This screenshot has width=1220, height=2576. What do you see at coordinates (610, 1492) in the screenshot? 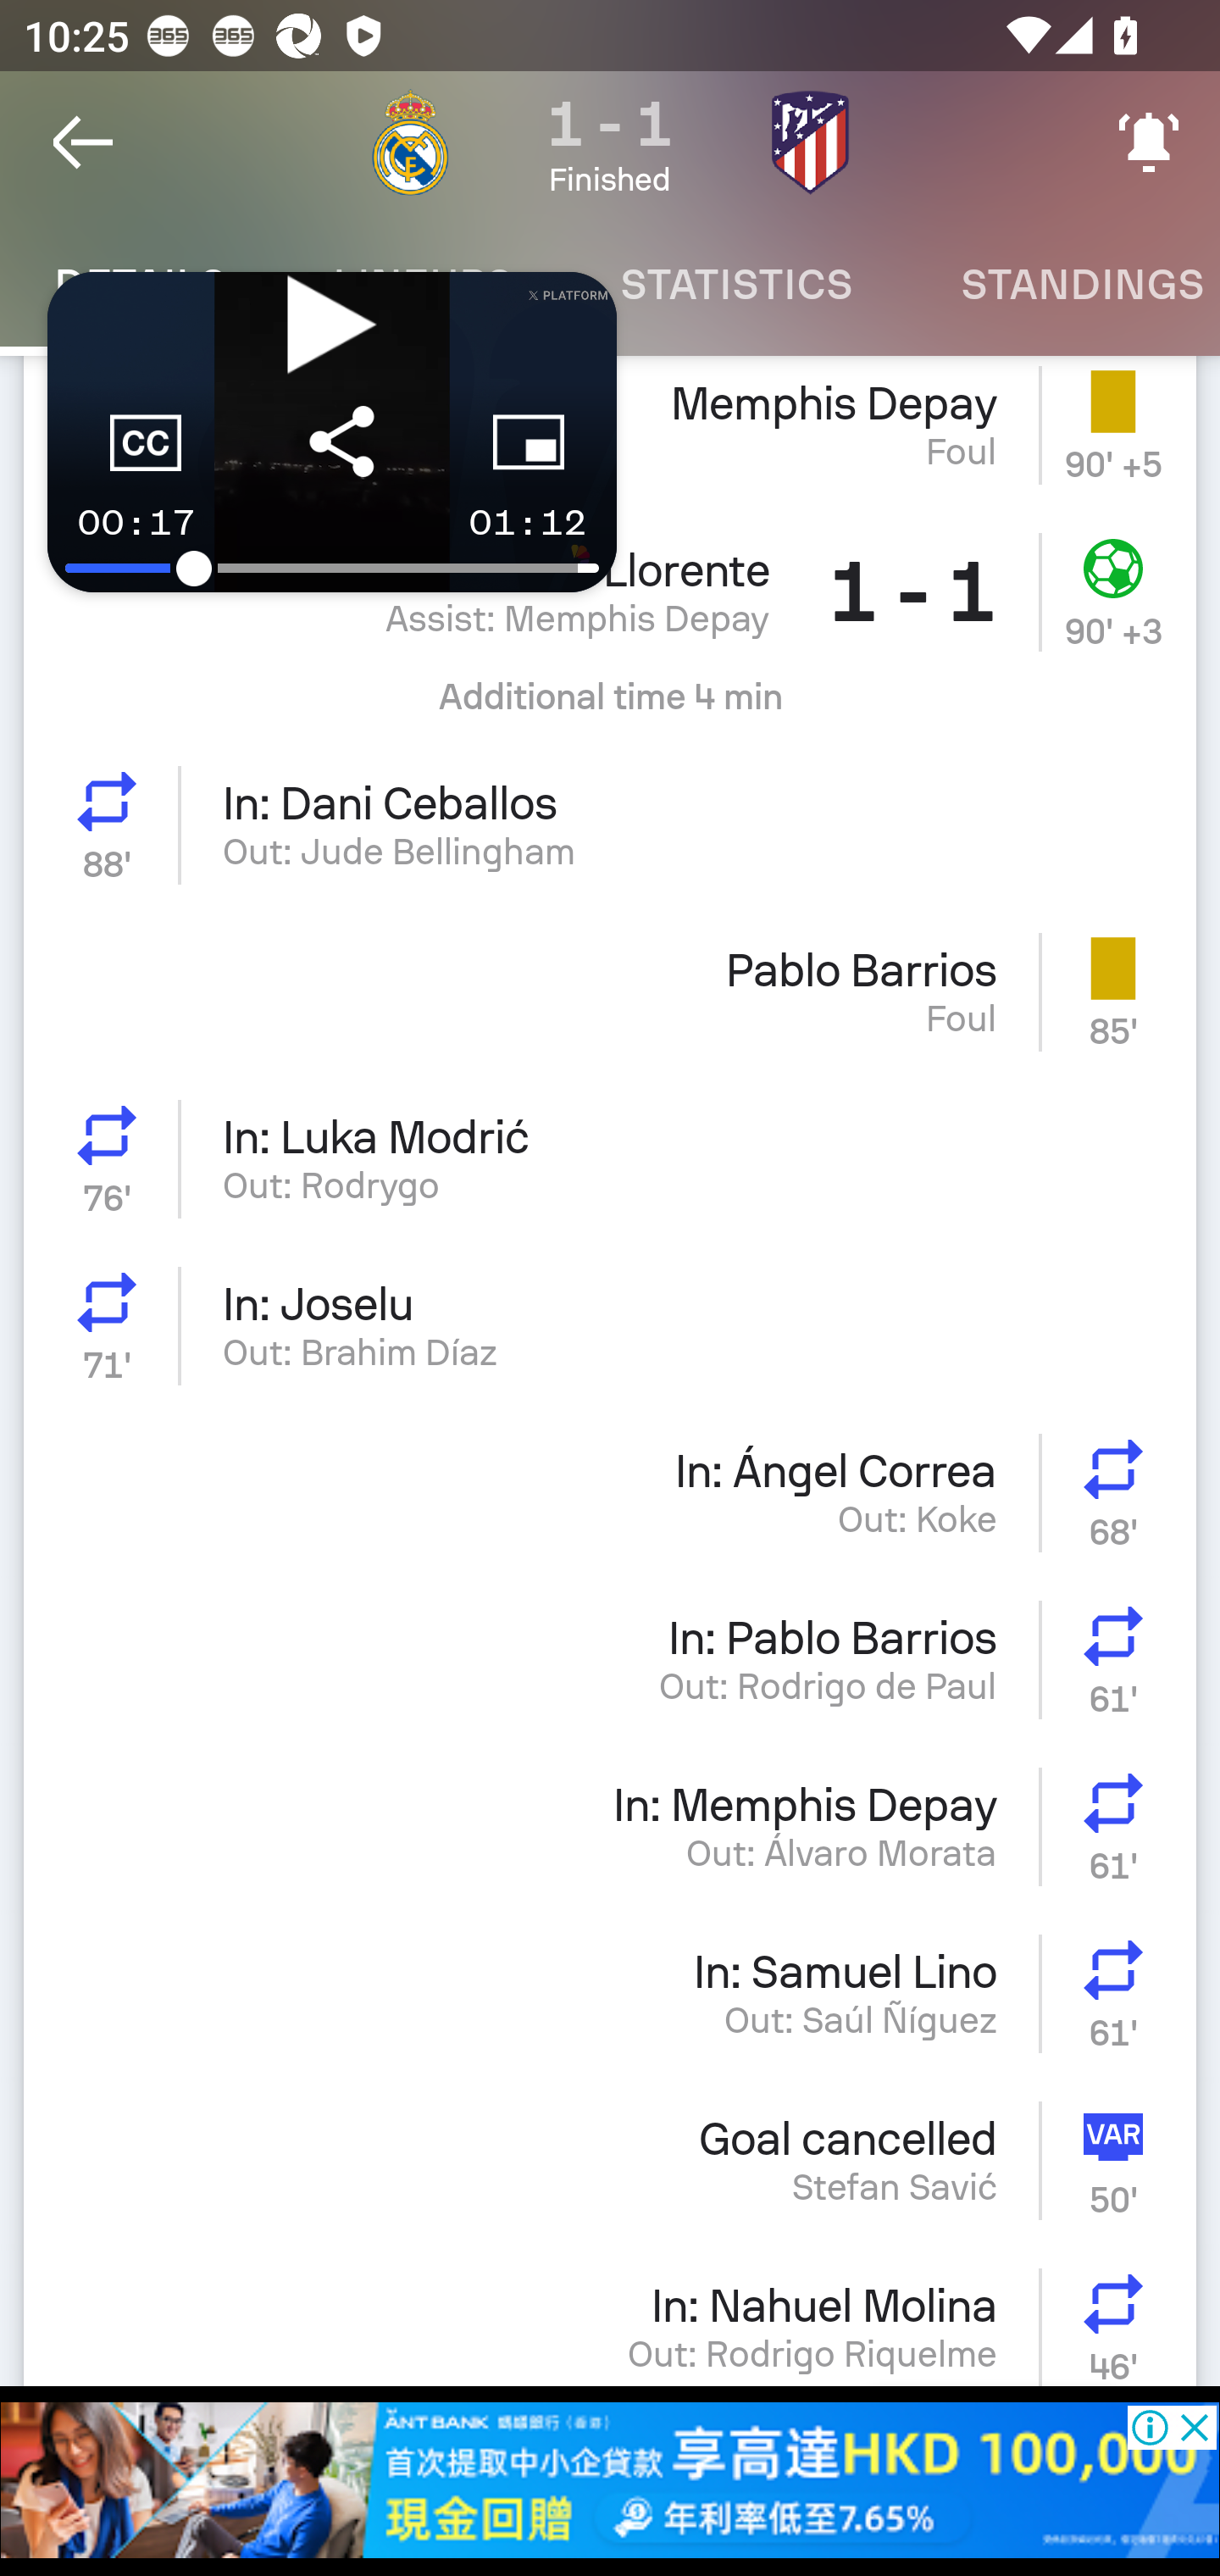
I see `In: Ángel Correa Out: Koke Substitution 68'` at bounding box center [610, 1492].